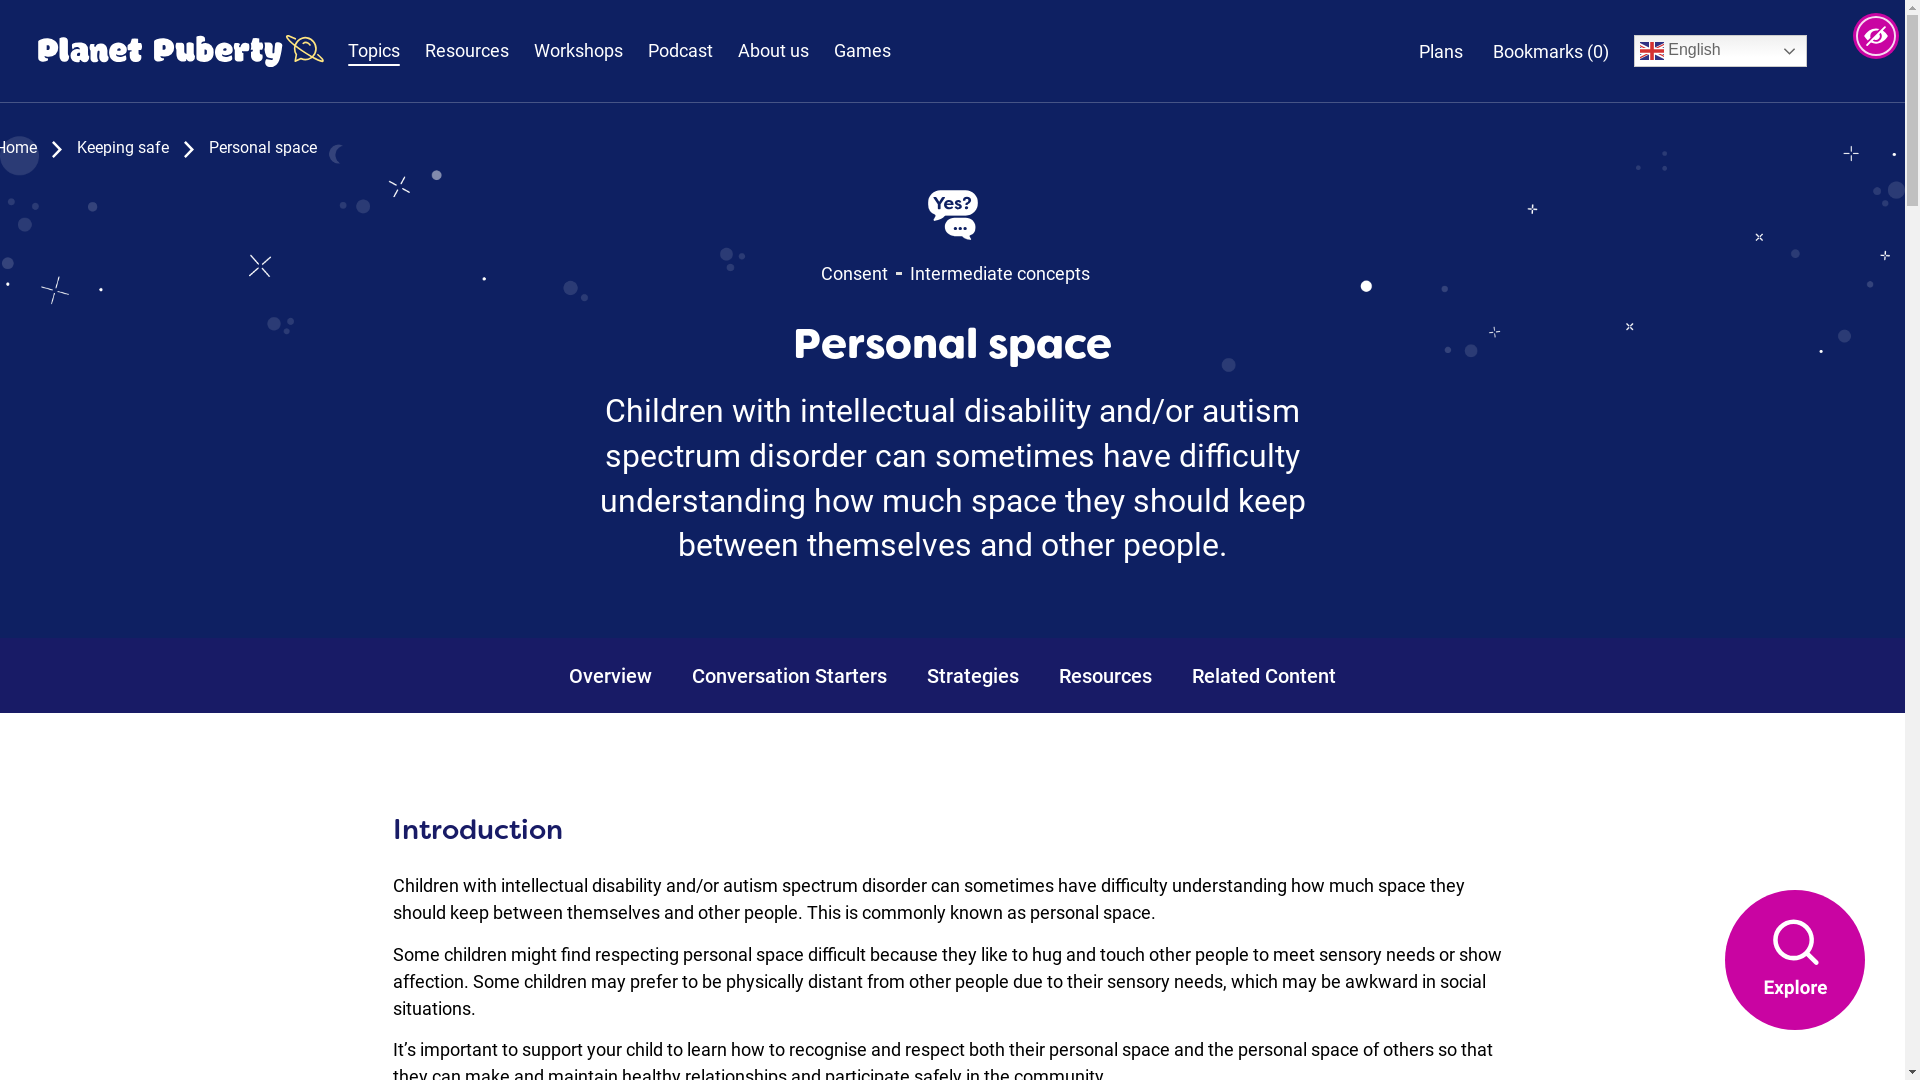 Image resolution: width=1920 pixels, height=1080 pixels. I want to click on Conversation Starters, so click(790, 676).